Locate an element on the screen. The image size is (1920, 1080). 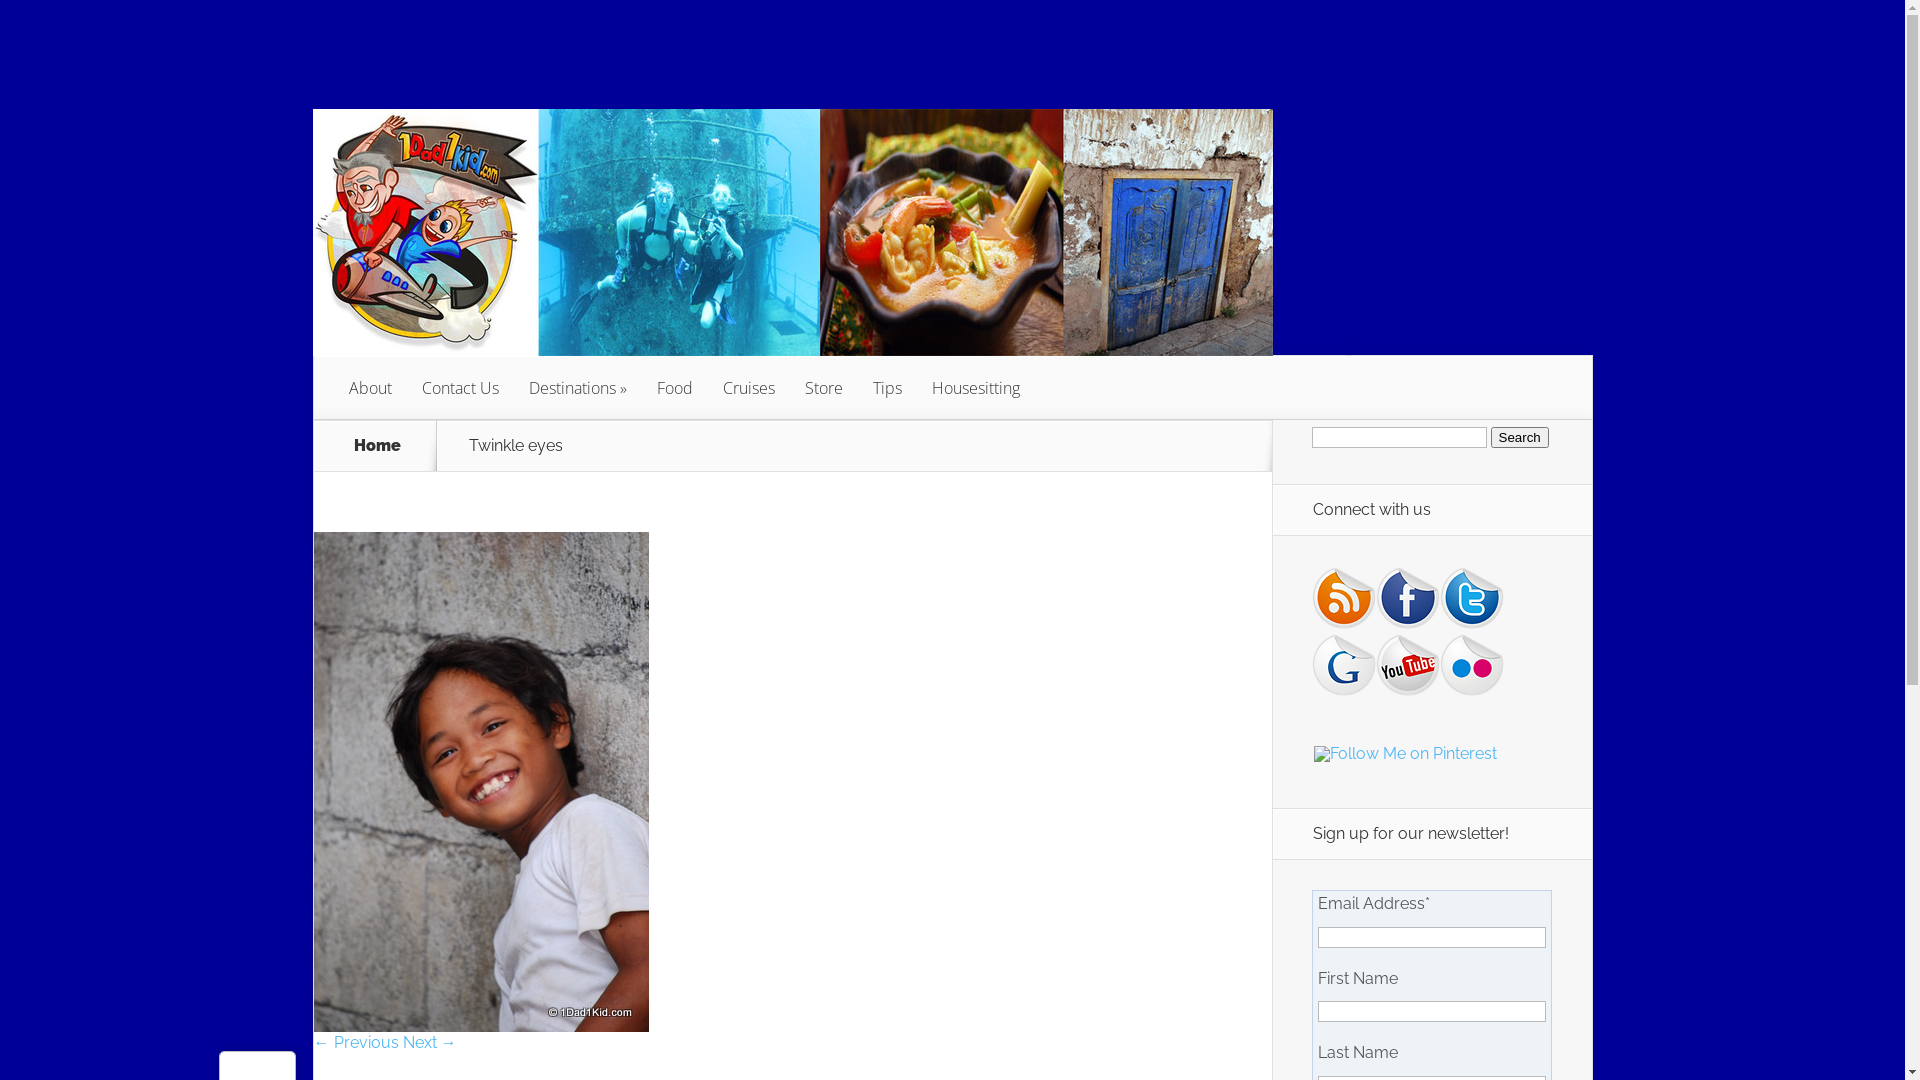
About is located at coordinates (370, 388).